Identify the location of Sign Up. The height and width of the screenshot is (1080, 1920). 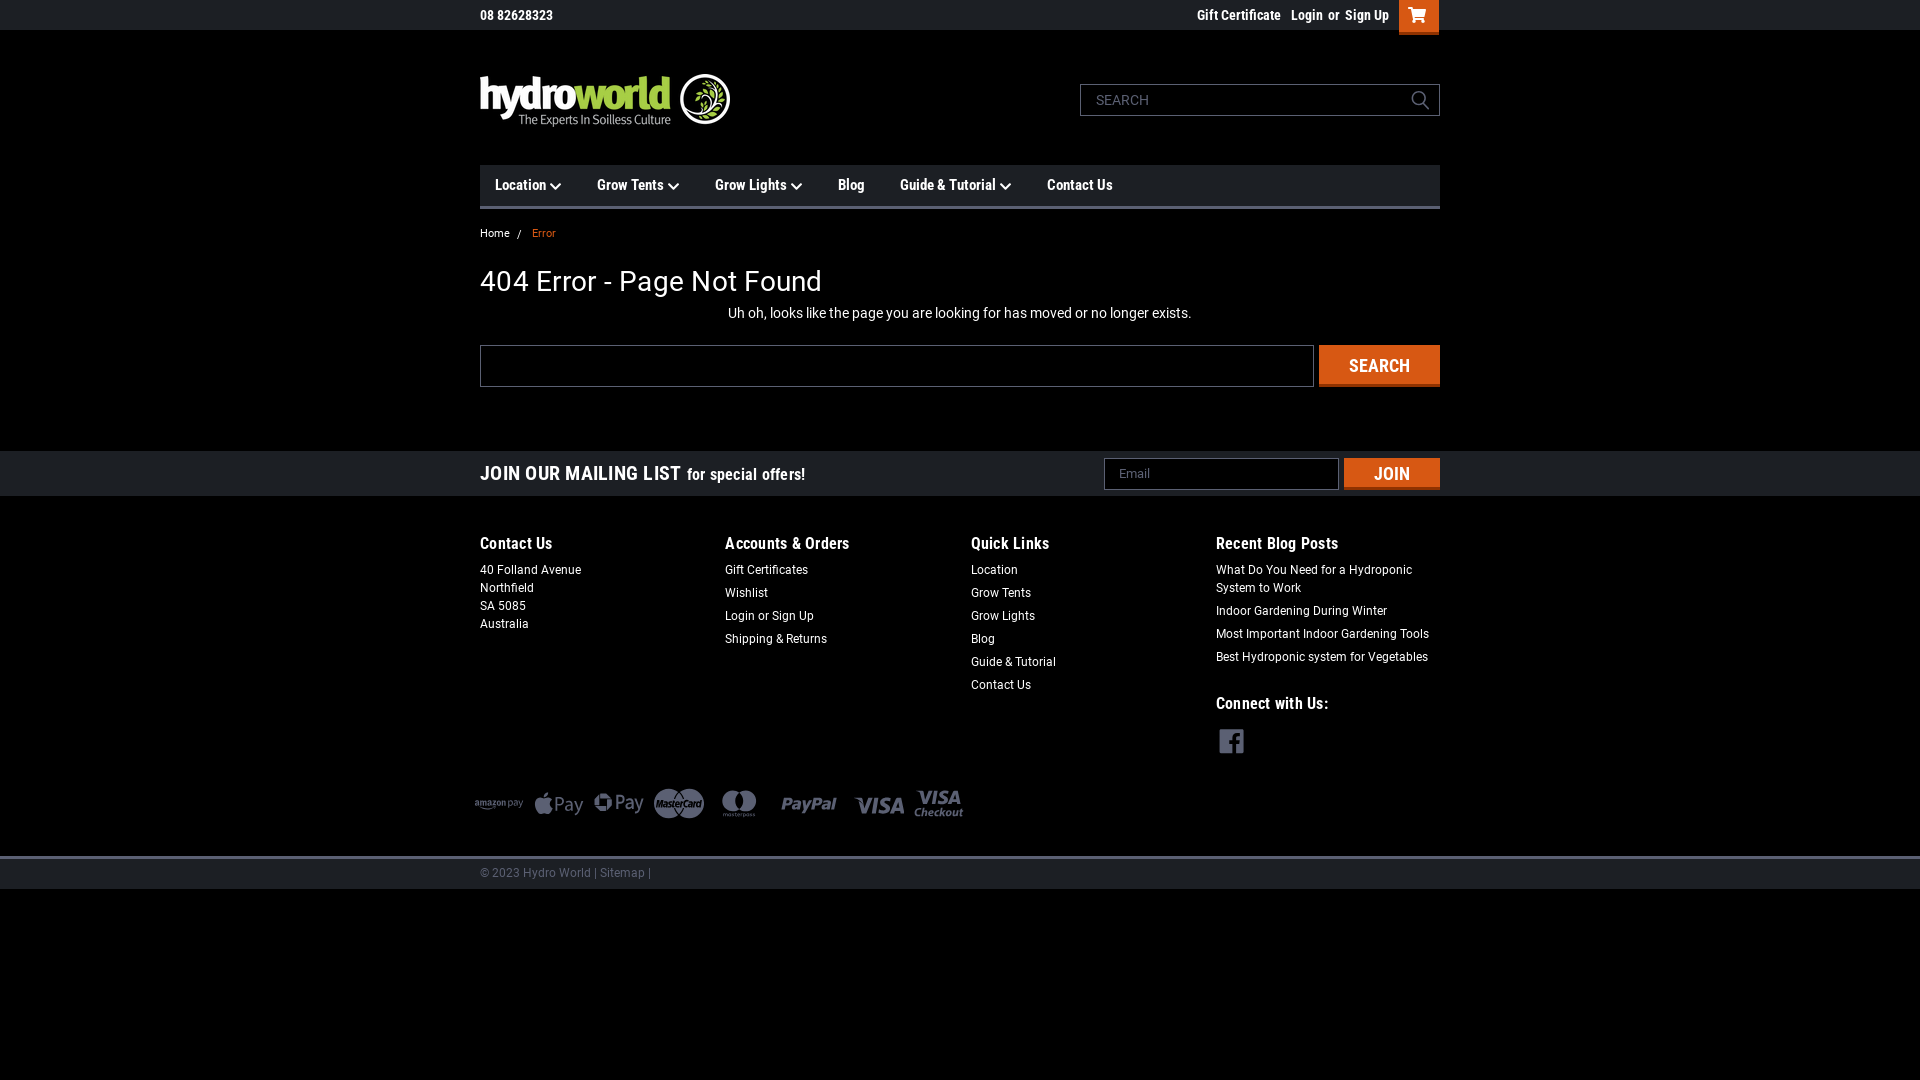
(793, 614).